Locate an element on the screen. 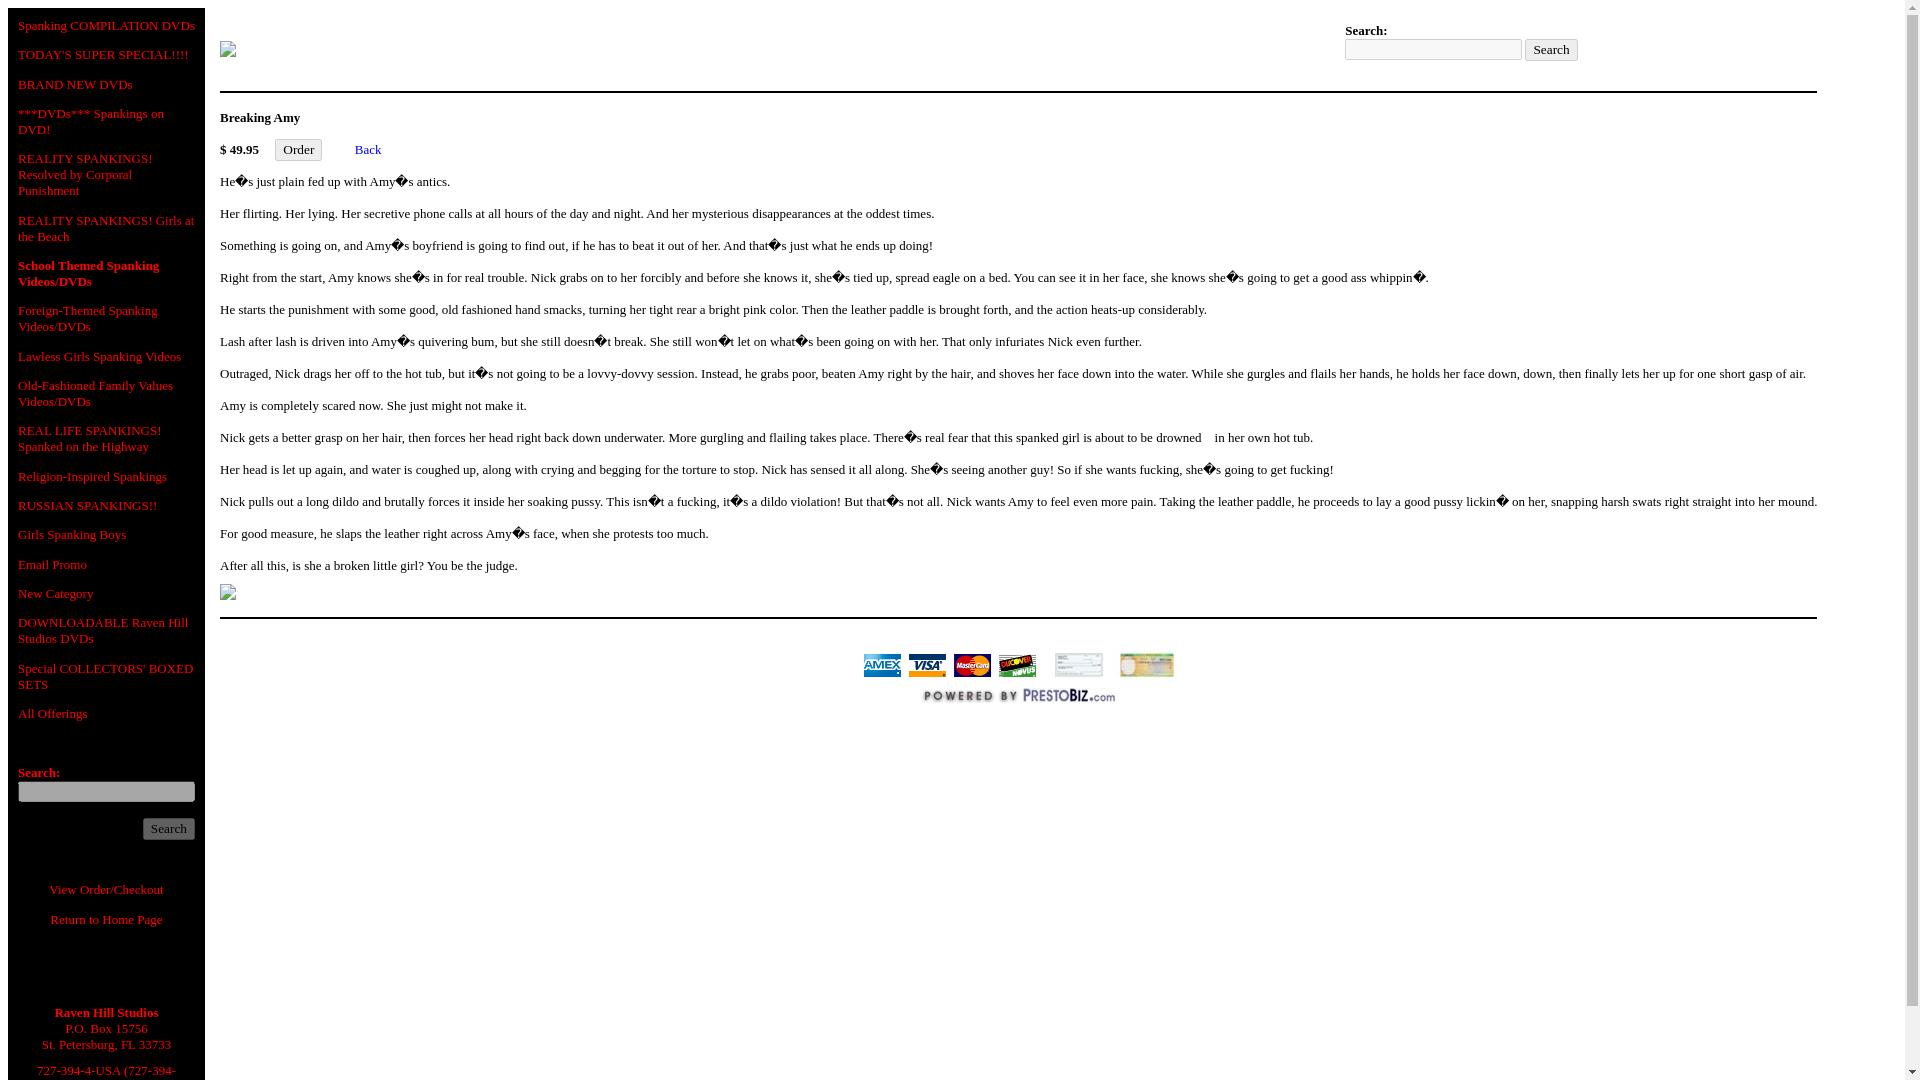 This screenshot has height=1080, width=1920. Lawless Girls Spanking Videos is located at coordinates (98, 356).